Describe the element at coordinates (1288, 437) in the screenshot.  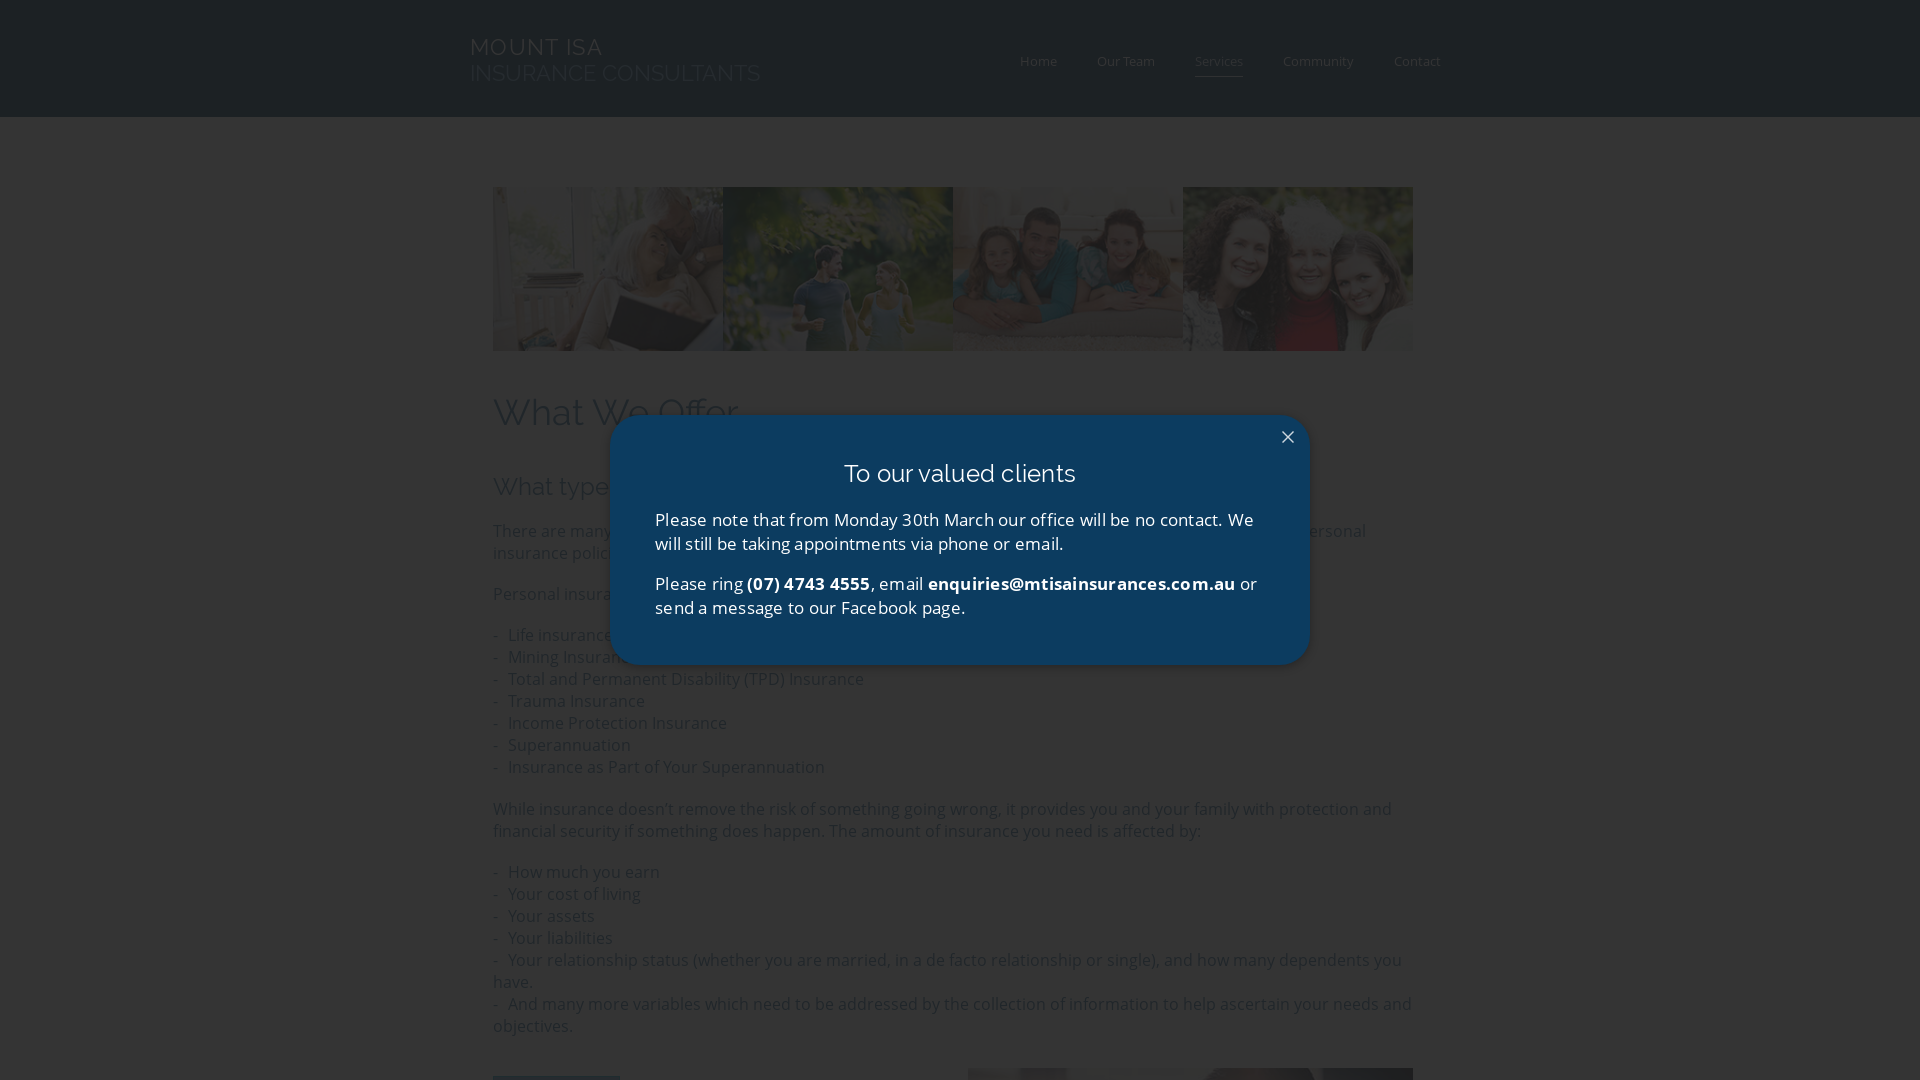
I see `Close` at that location.